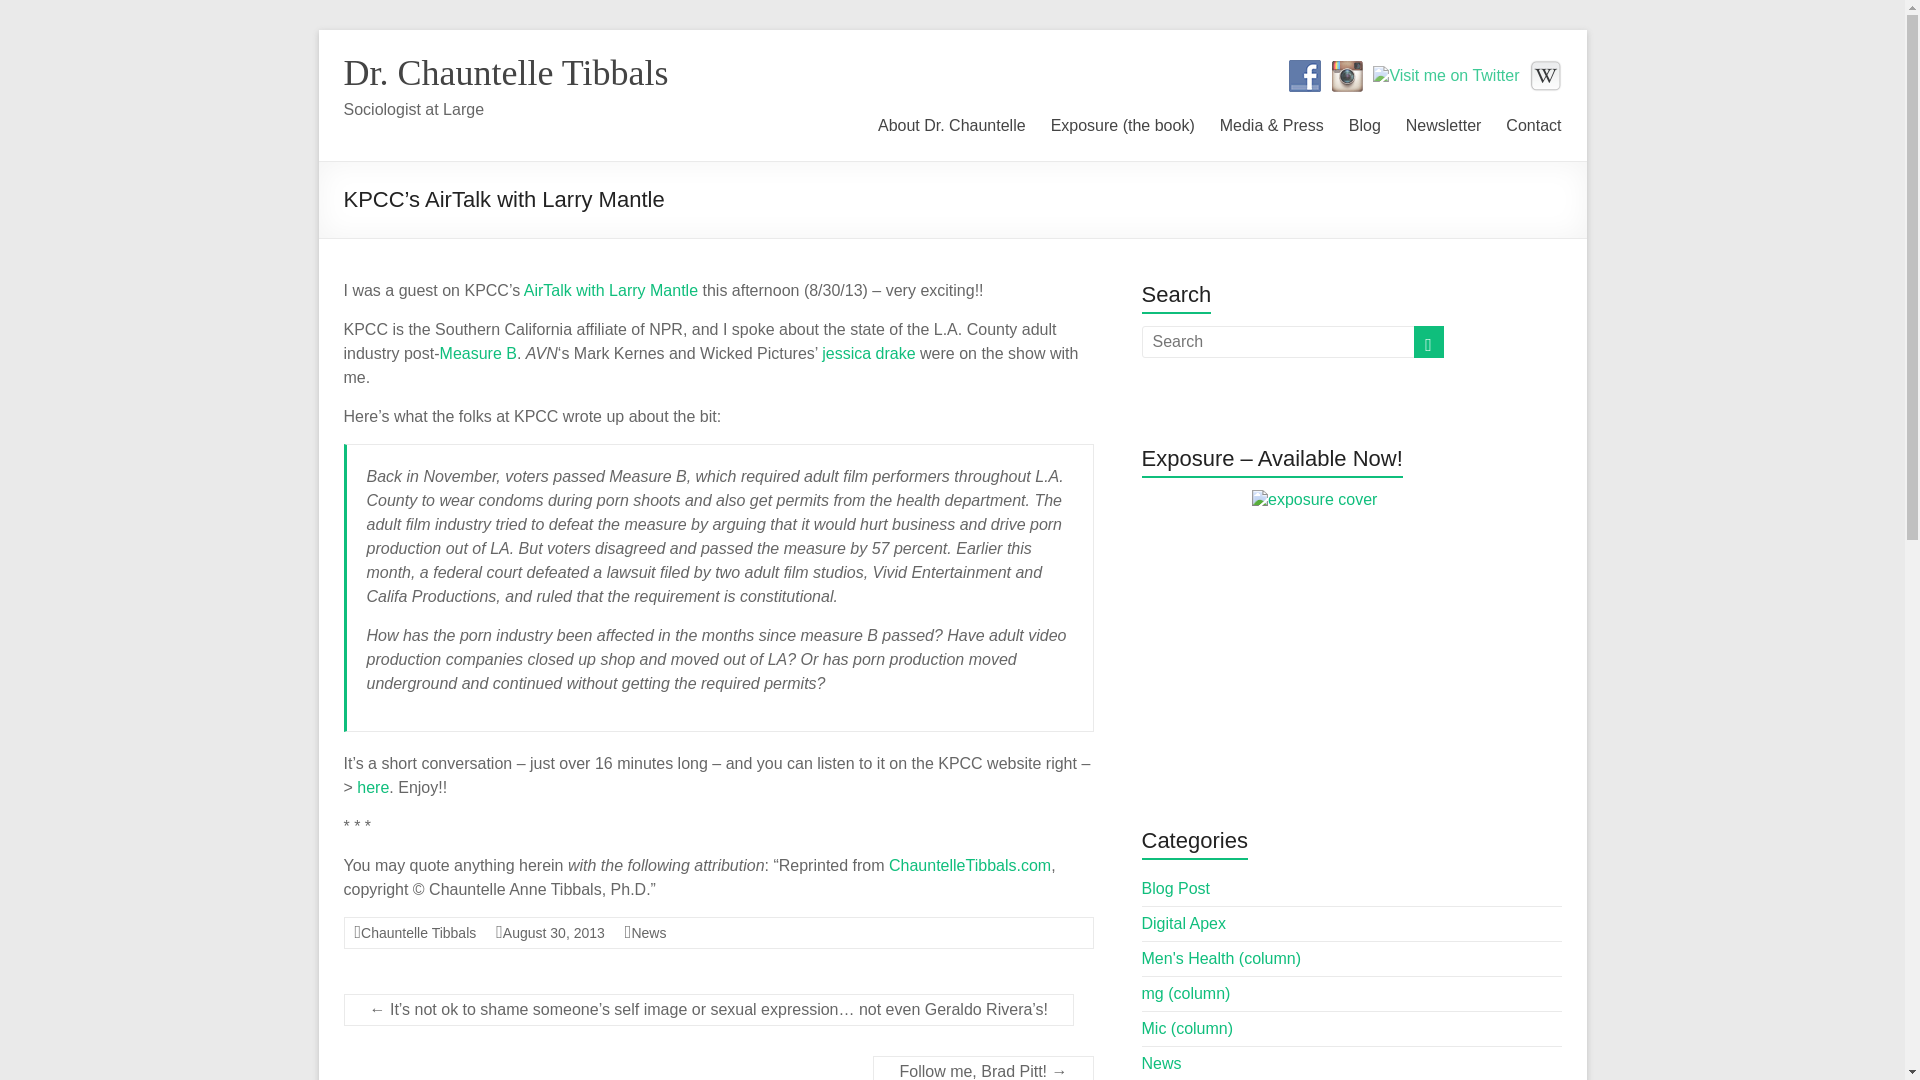  Describe the element at coordinates (50, 15) in the screenshot. I see `Search` at that location.